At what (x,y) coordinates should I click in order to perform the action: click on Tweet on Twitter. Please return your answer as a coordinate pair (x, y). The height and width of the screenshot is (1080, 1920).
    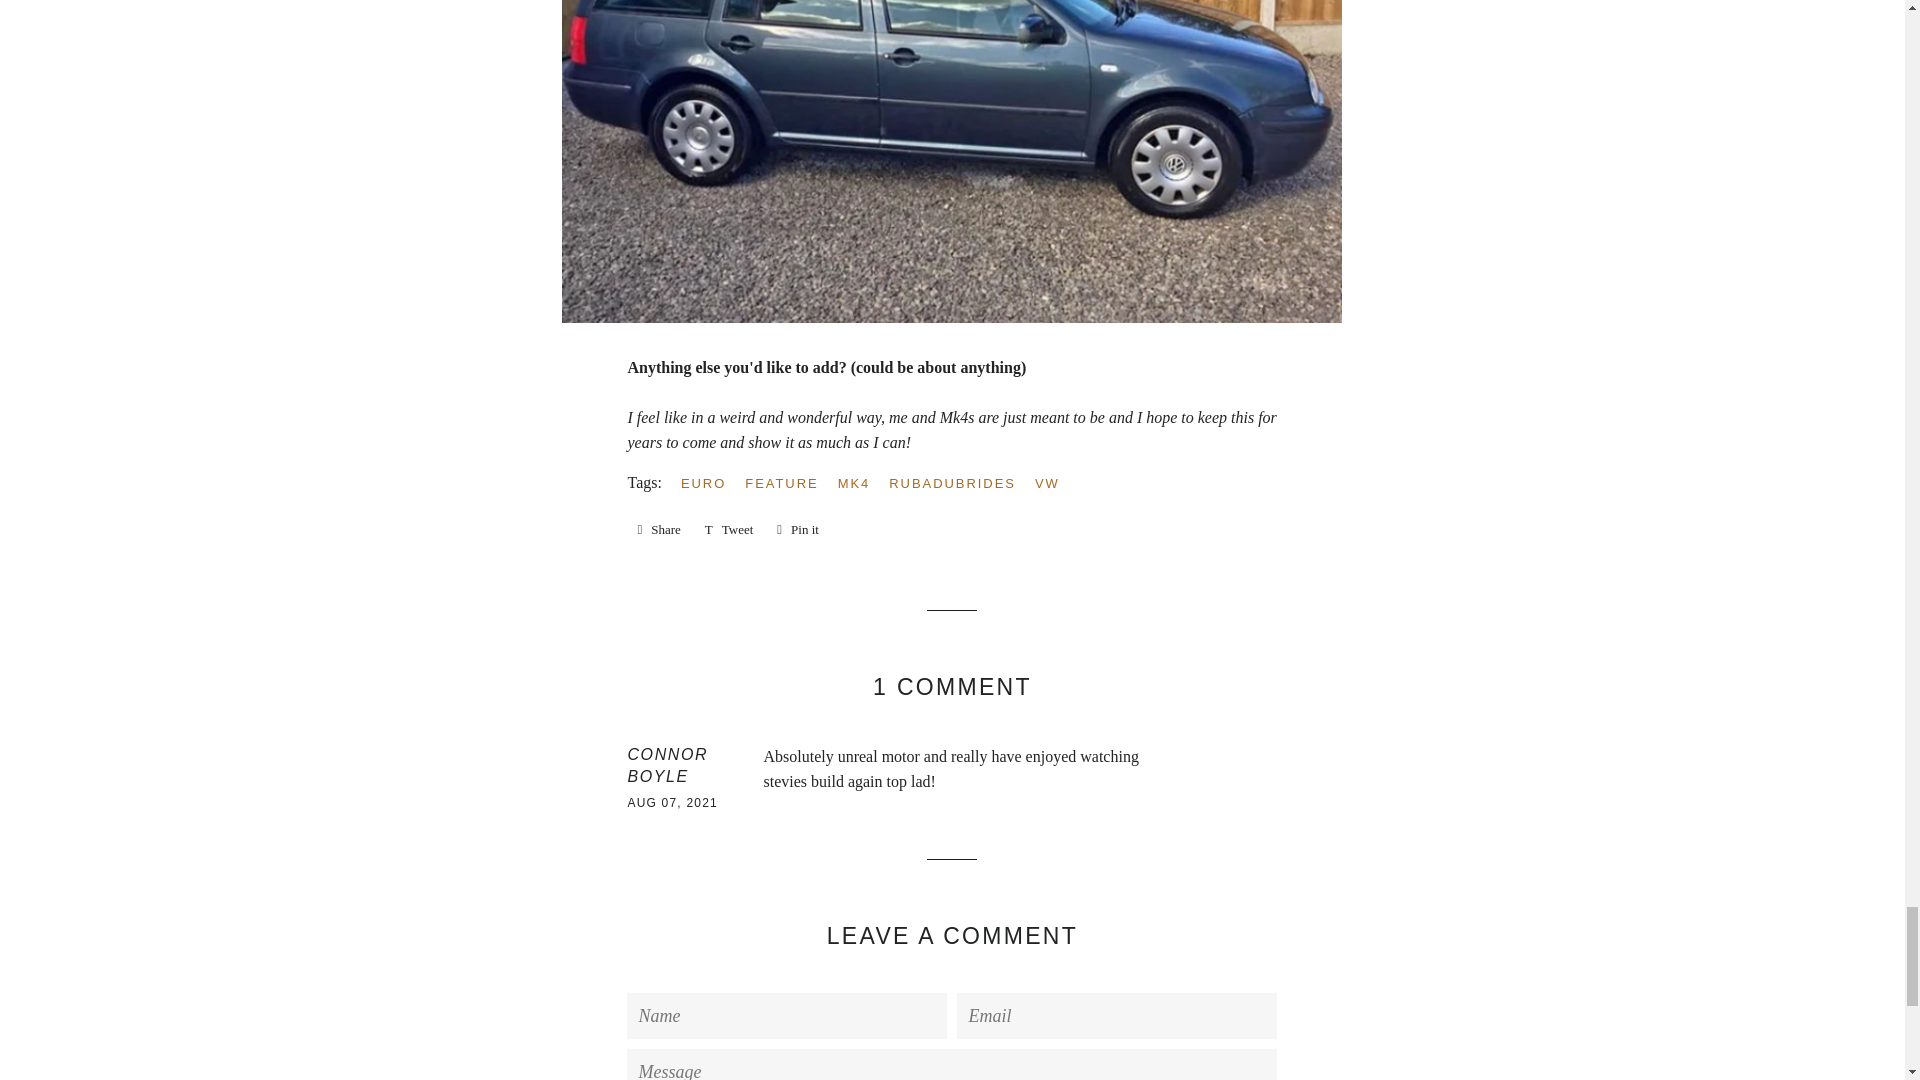
    Looking at the image, I should click on (730, 530).